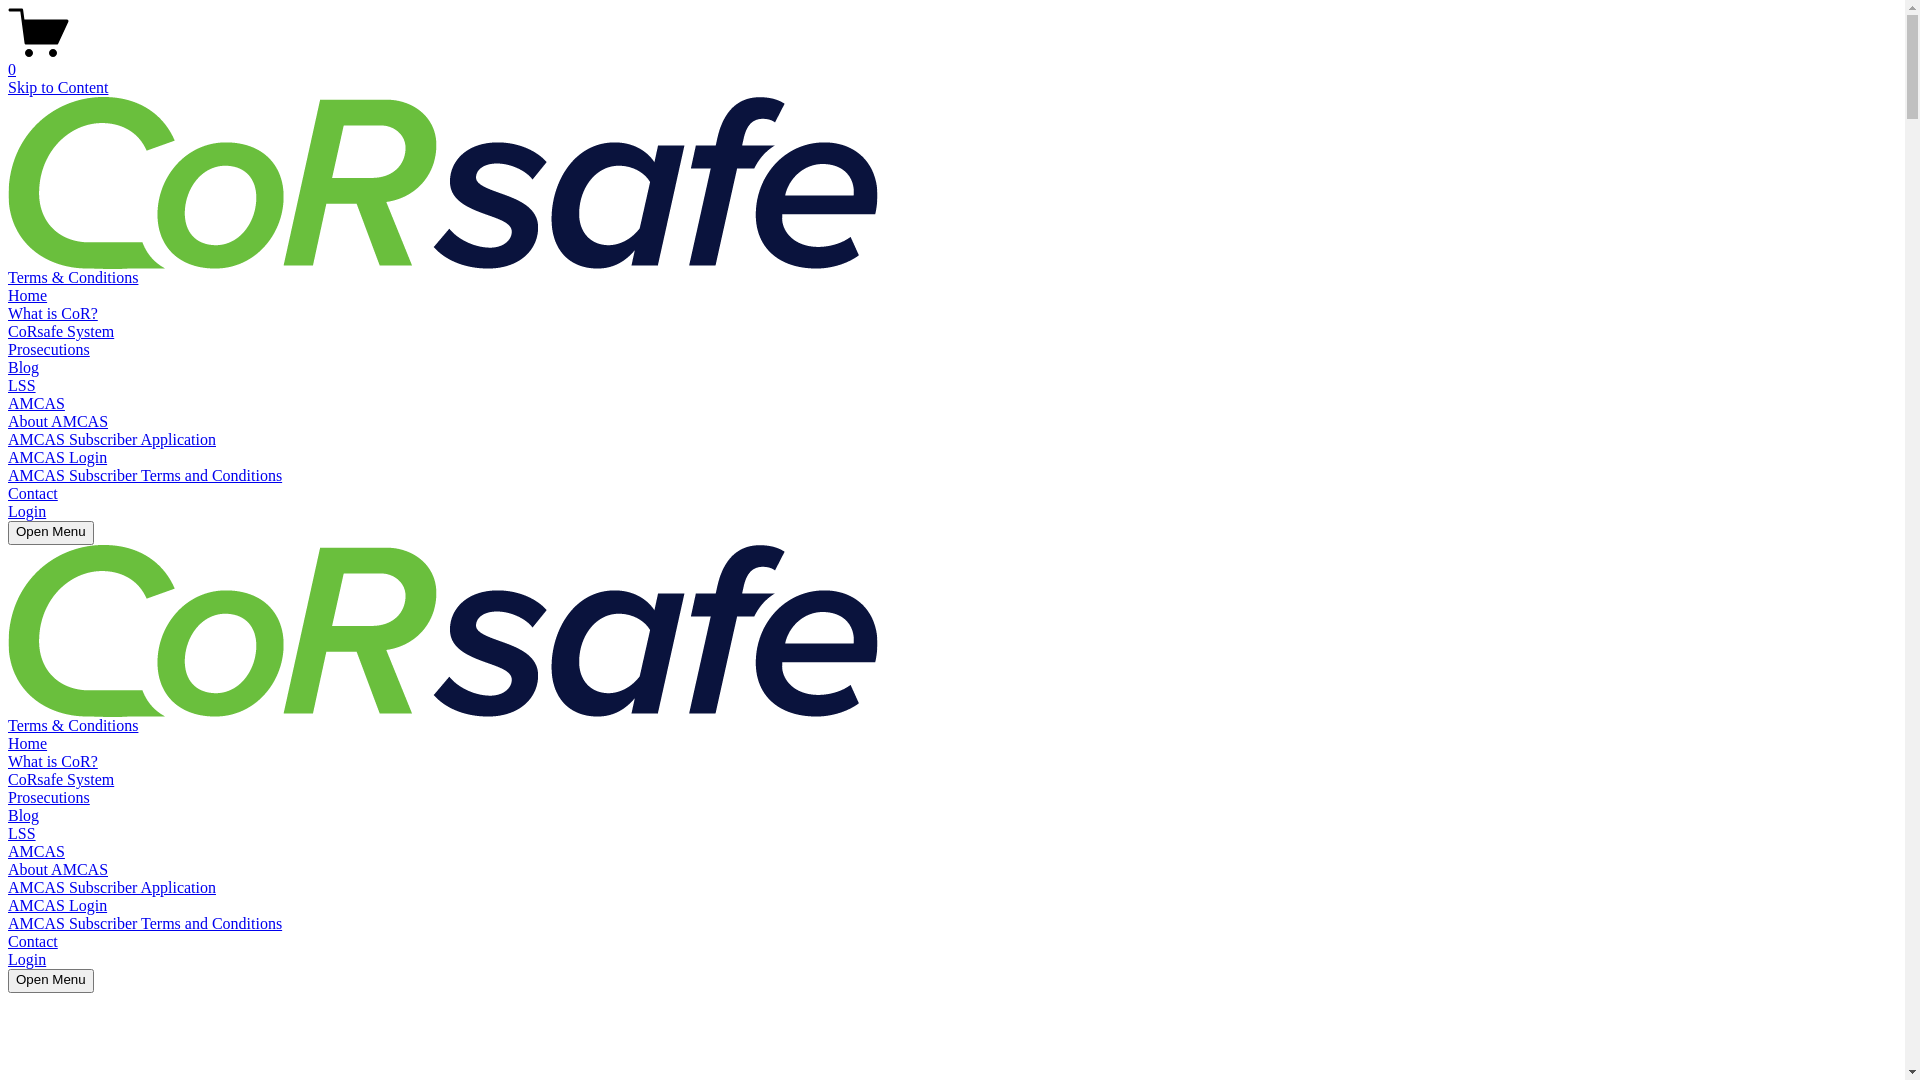 The width and height of the screenshot is (1920, 1080). I want to click on Blog, so click(24, 368).